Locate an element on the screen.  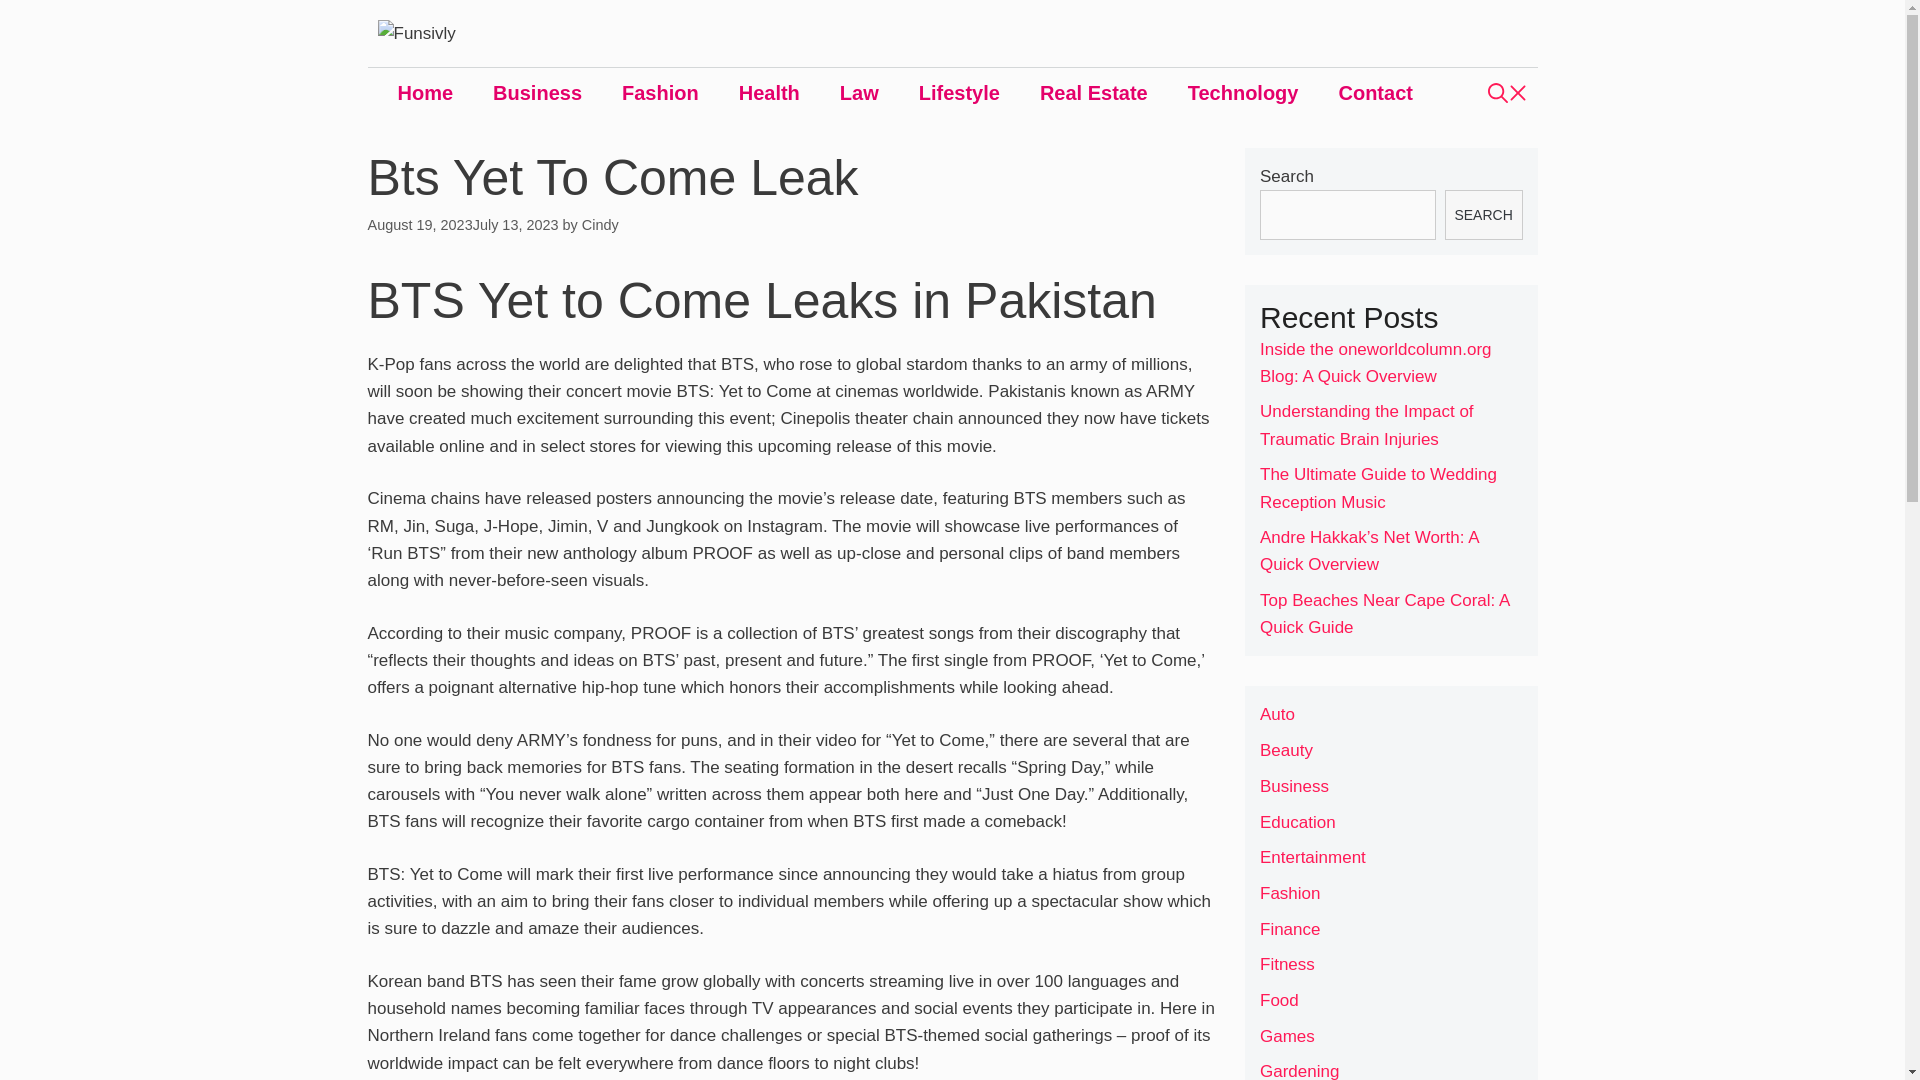
Food is located at coordinates (1279, 1000).